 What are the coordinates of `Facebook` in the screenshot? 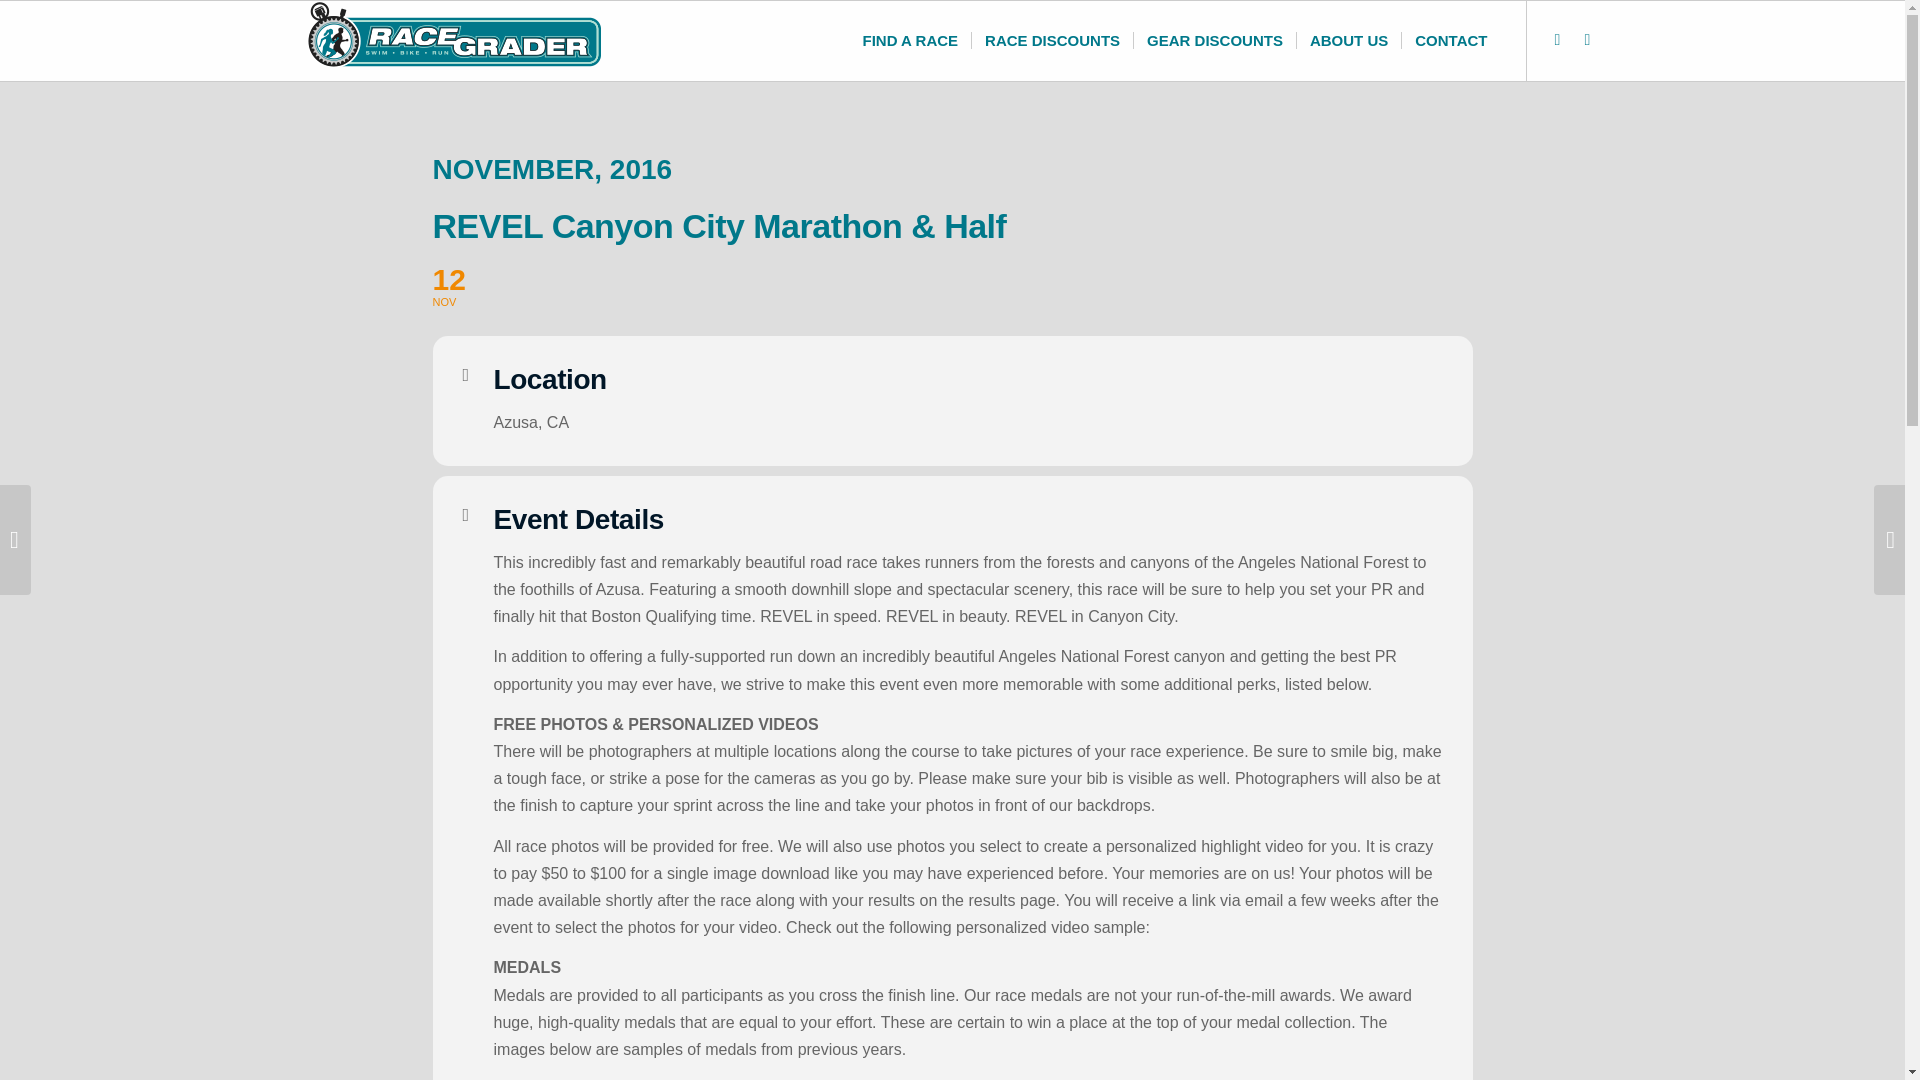 It's located at (1586, 40).